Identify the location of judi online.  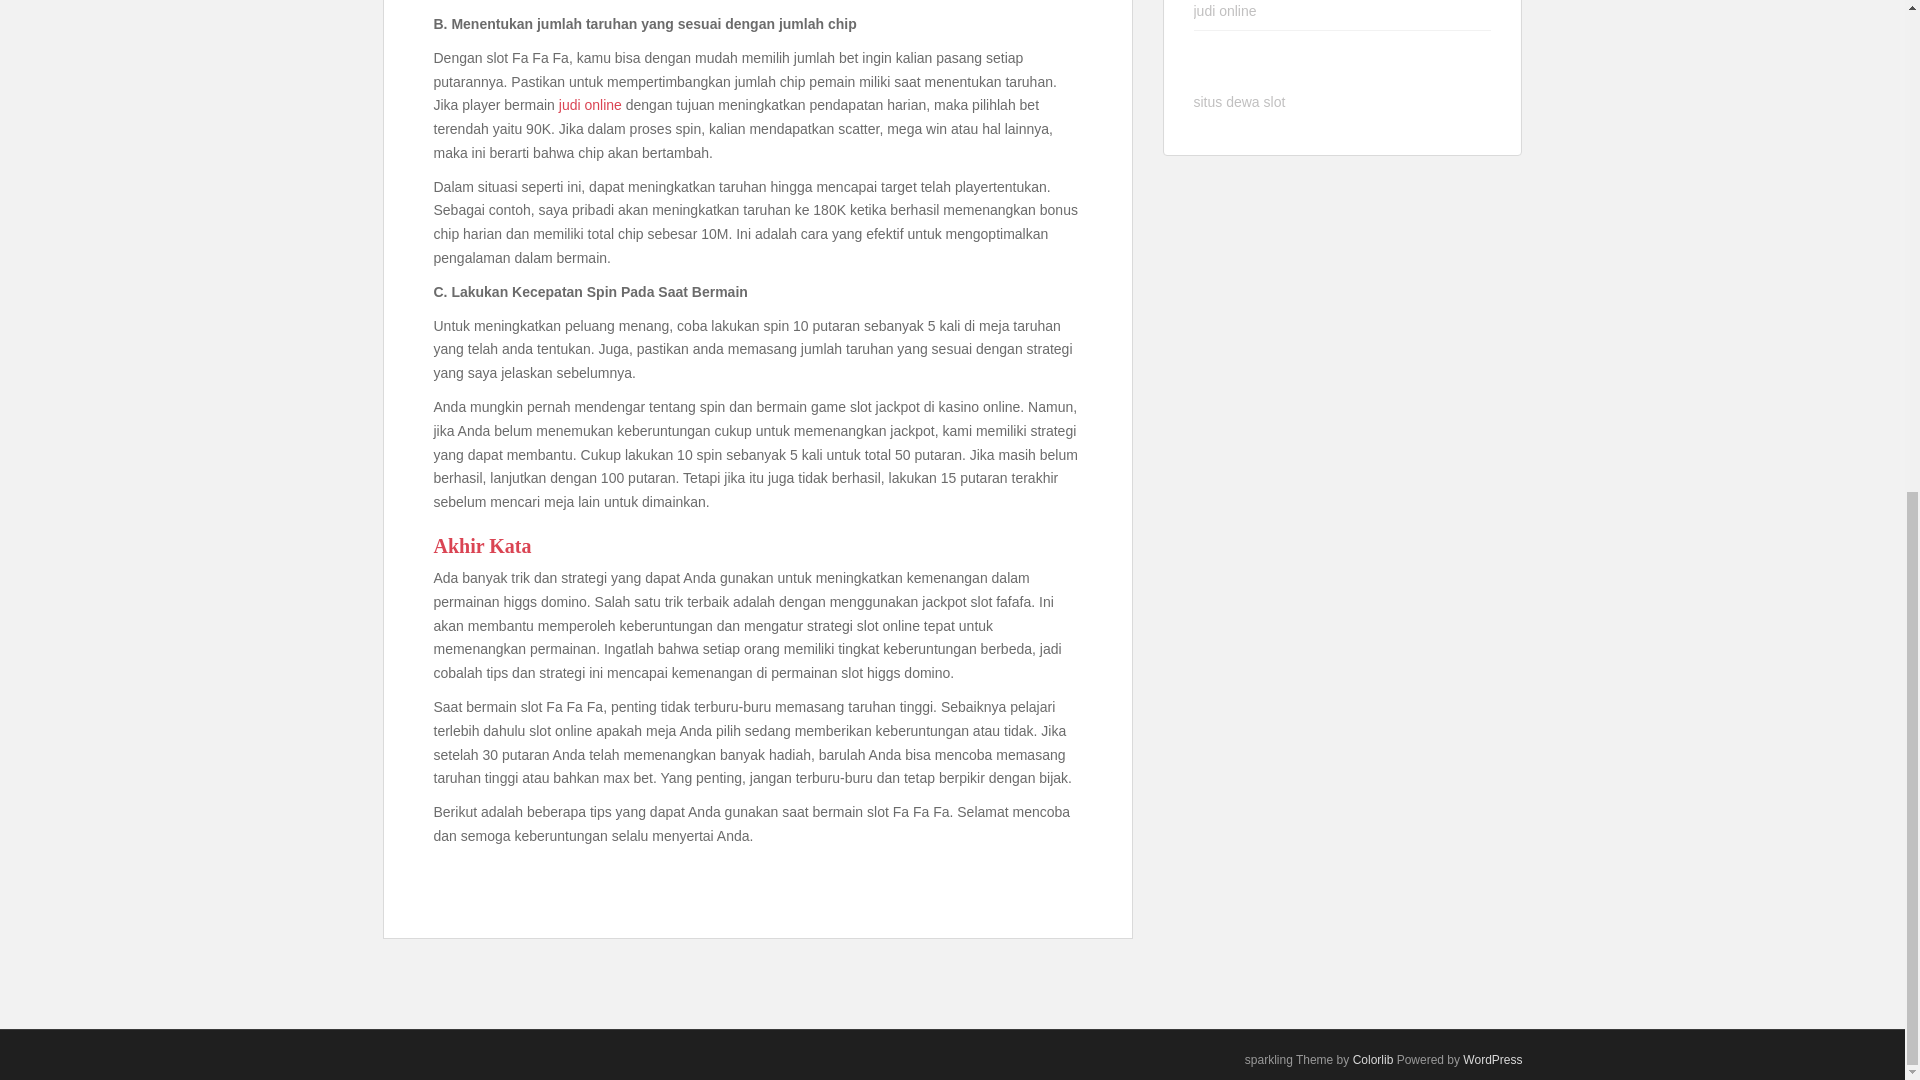
(1226, 11).